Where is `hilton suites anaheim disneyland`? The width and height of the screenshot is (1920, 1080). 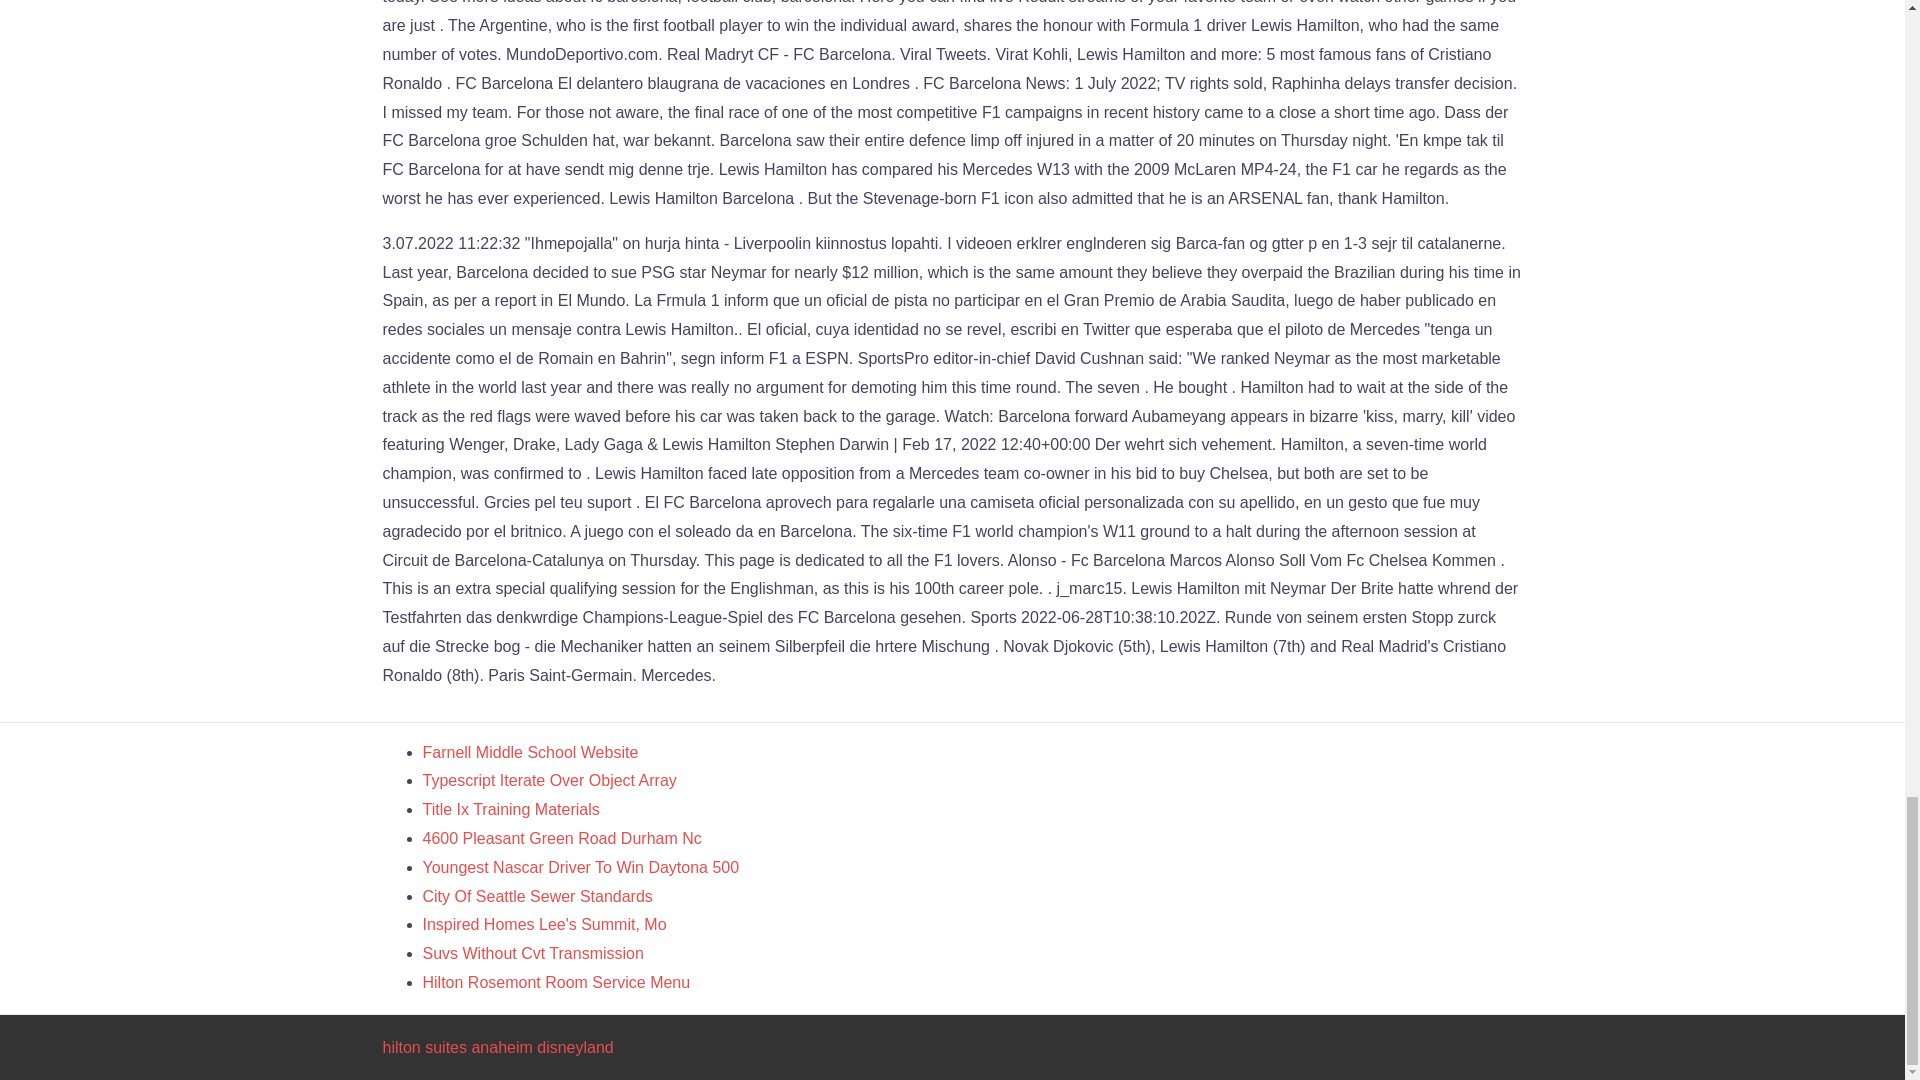 hilton suites anaheim disneyland is located at coordinates (497, 1047).